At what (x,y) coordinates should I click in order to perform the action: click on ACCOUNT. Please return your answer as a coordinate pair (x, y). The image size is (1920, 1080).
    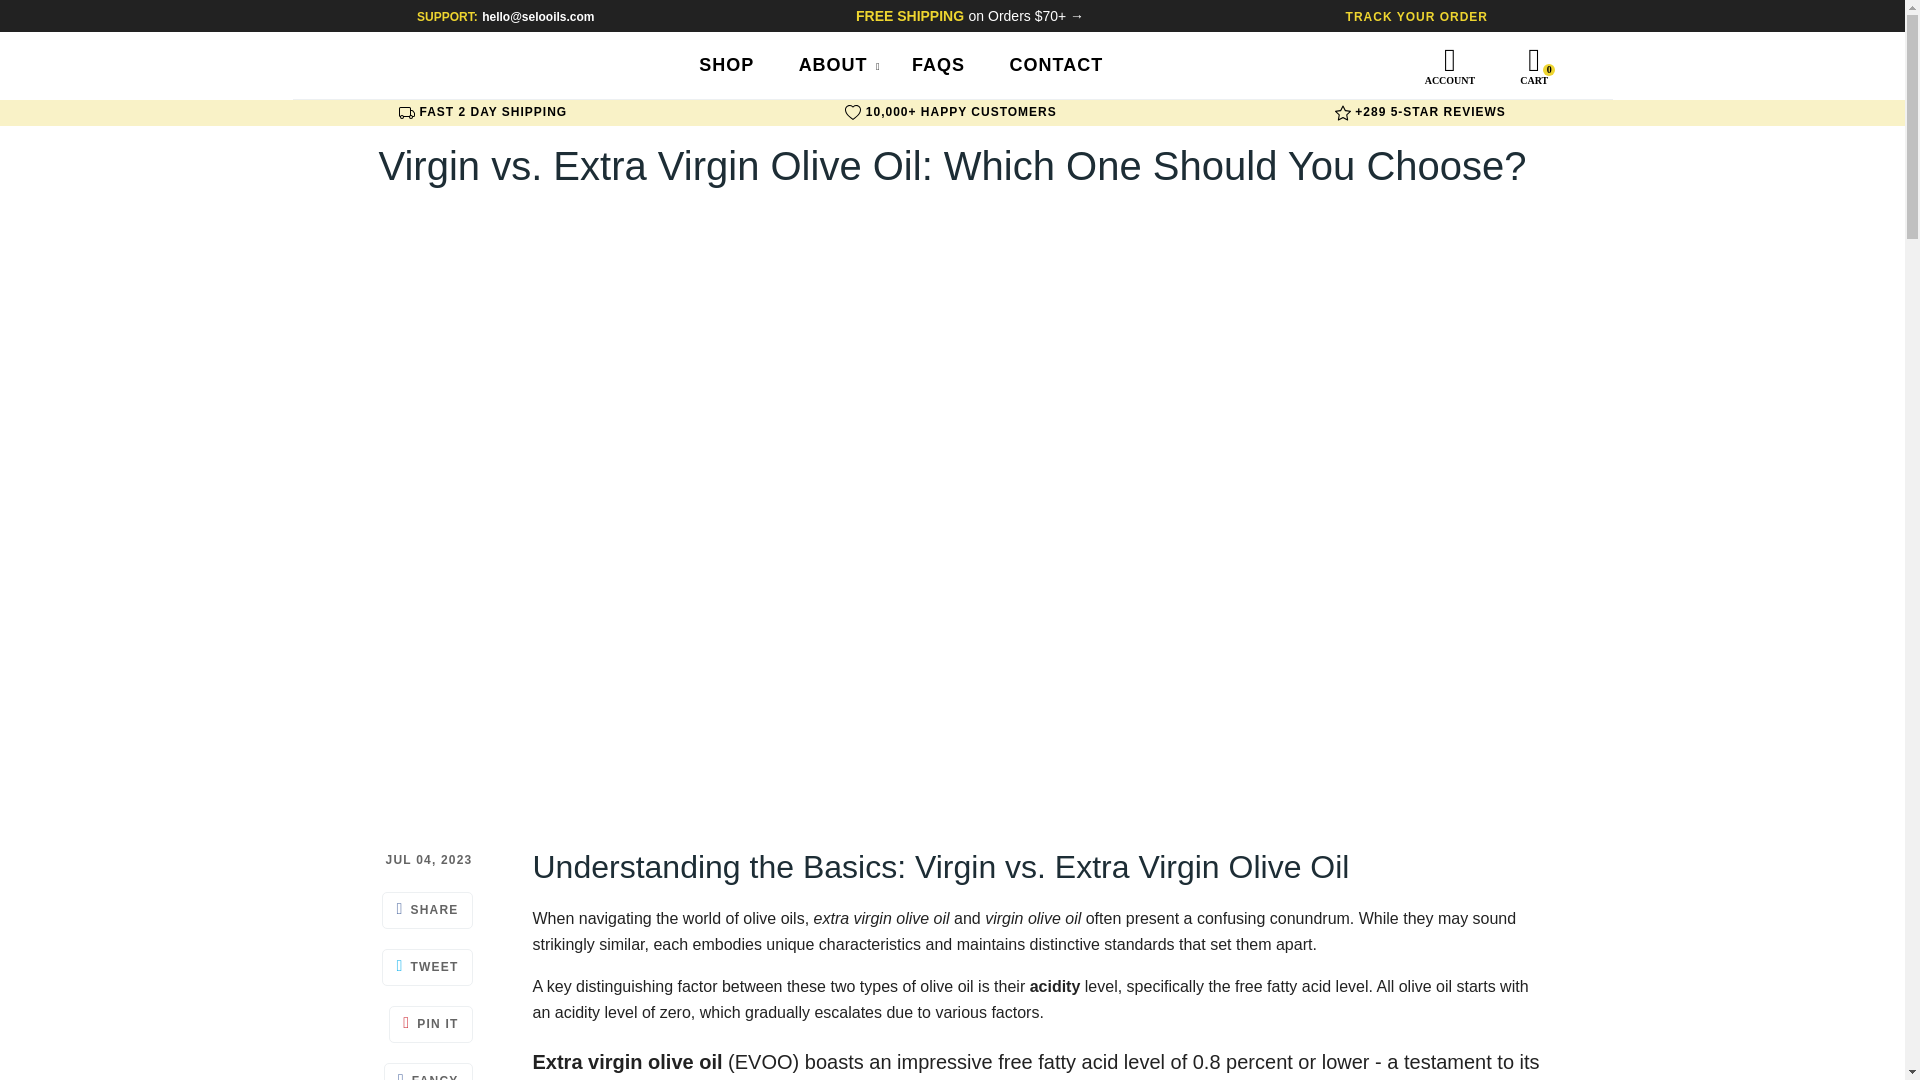
    Looking at the image, I should click on (1450, 80).